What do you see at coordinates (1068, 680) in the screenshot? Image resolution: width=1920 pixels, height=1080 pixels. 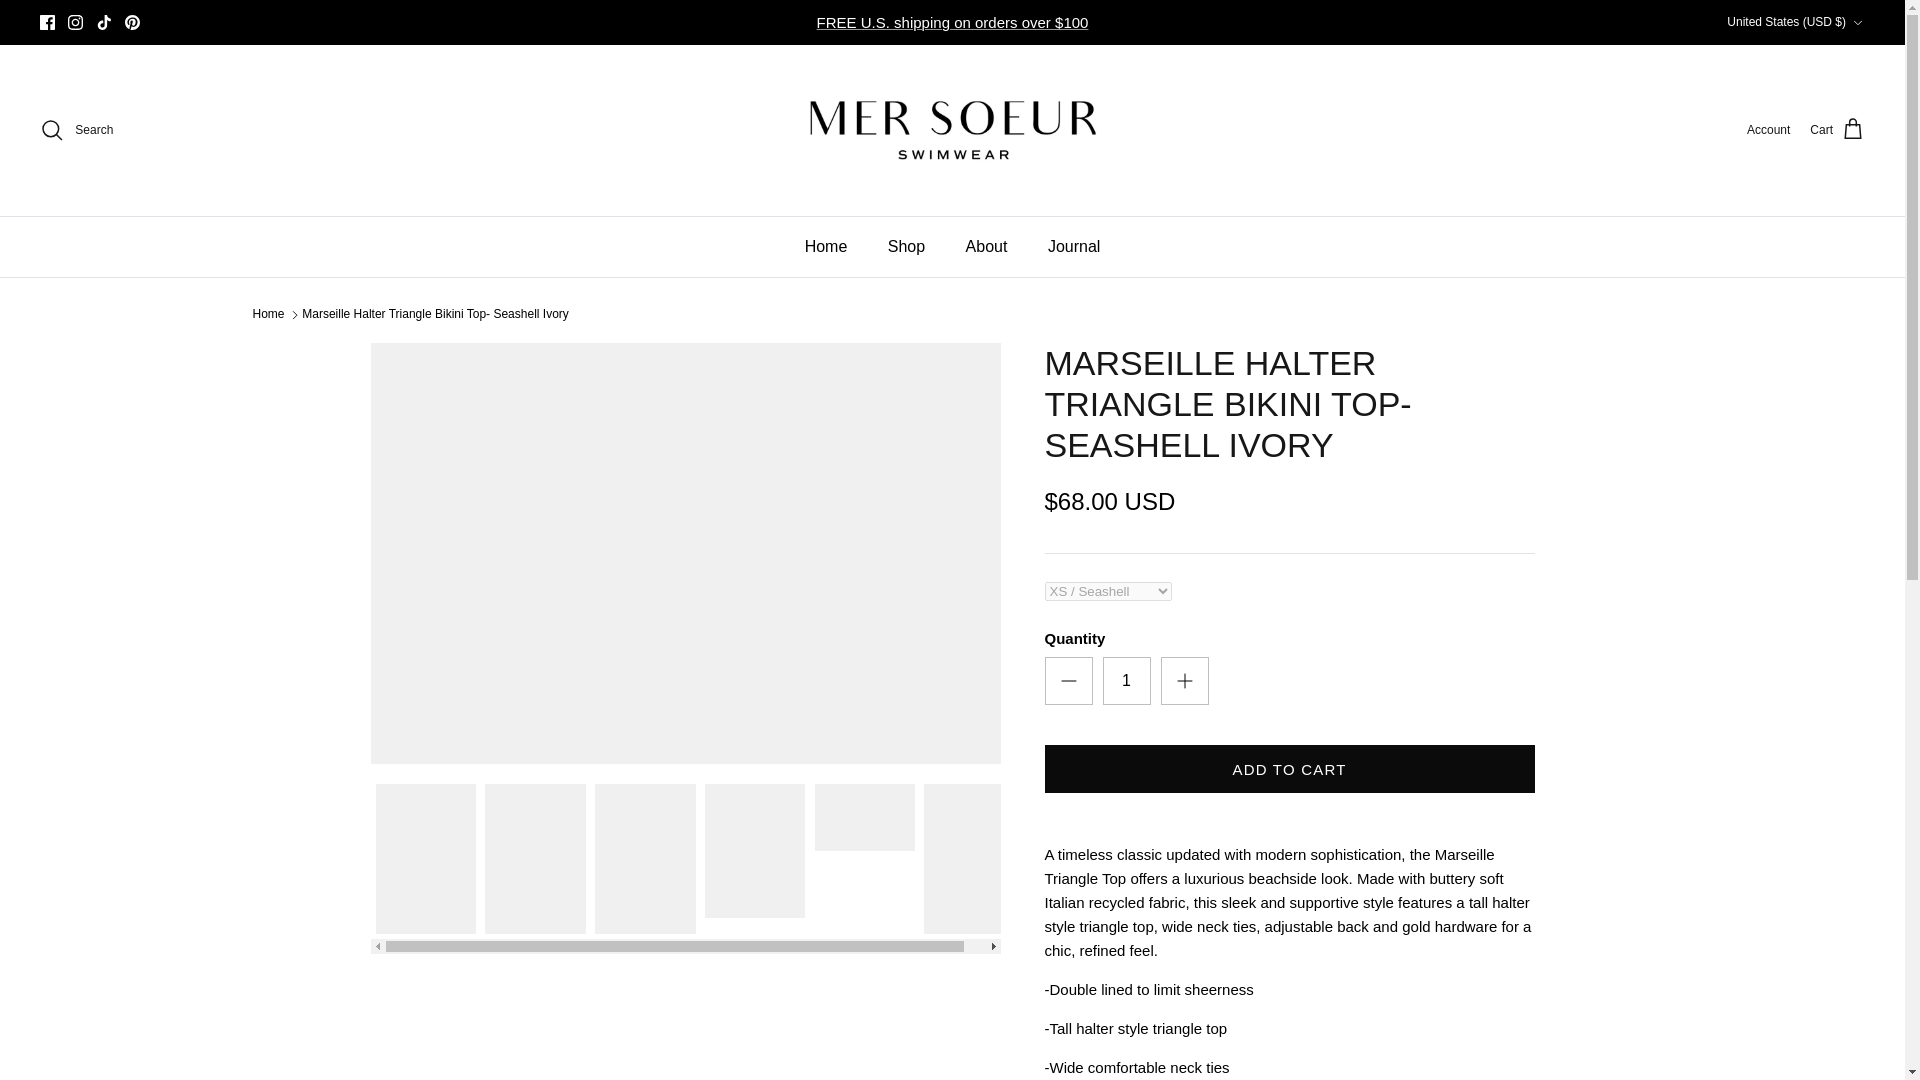 I see `Minus` at bounding box center [1068, 680].